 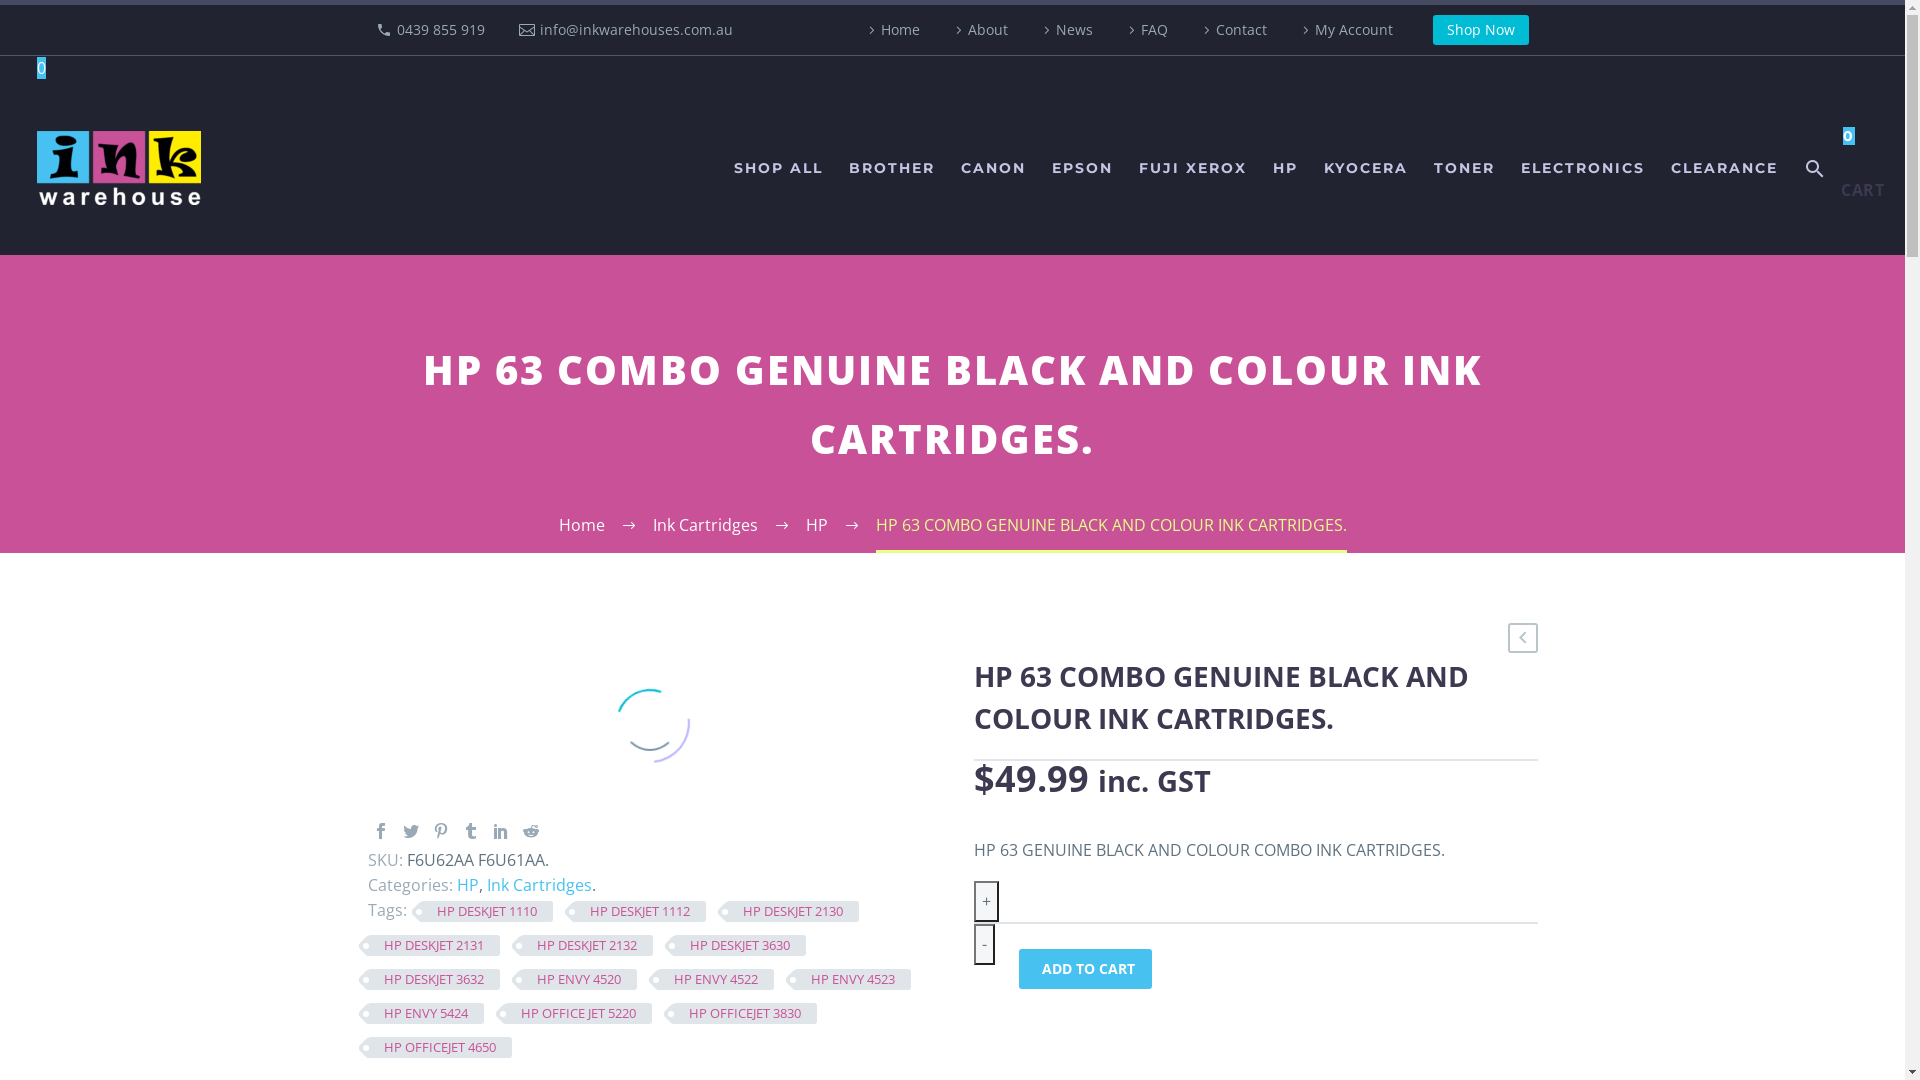 I want to click on FUJI XEROX, so click(x=1193, y=168).